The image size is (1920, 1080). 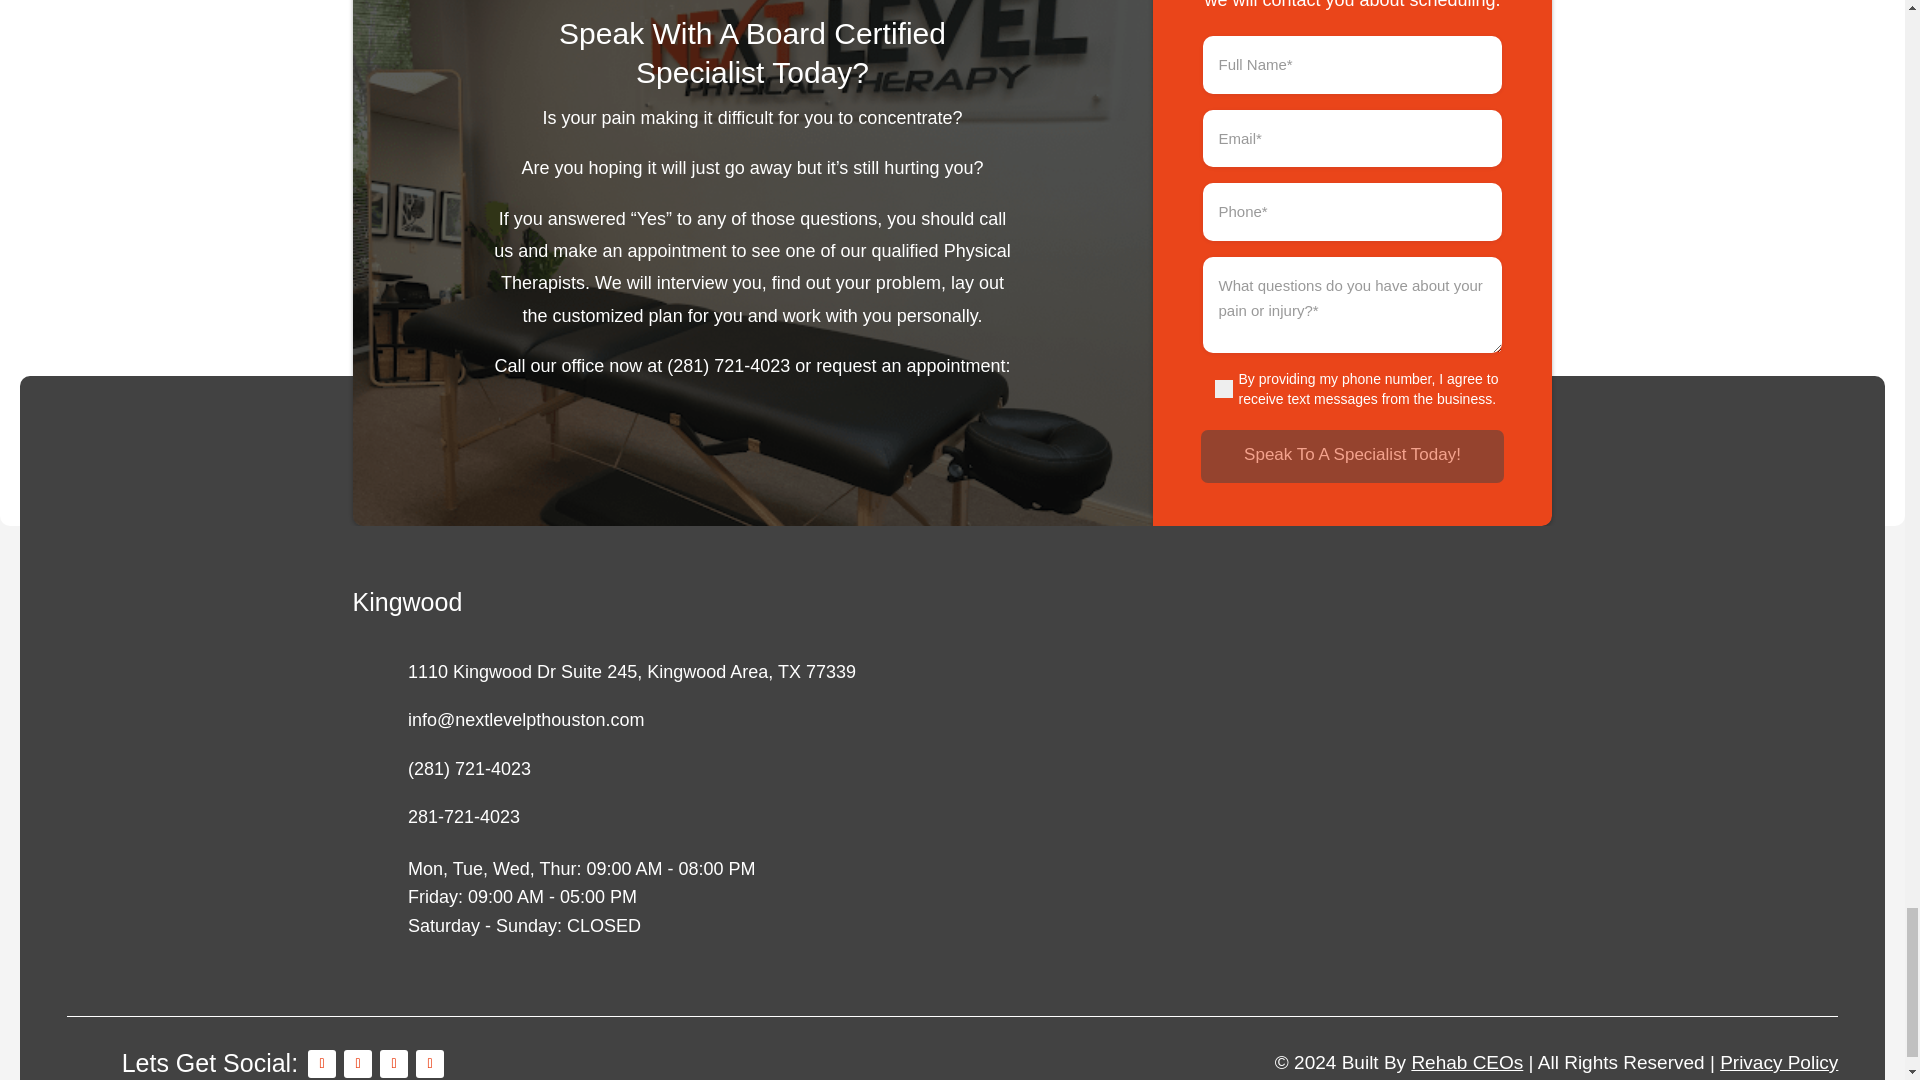 I want to click on Follow on Facebook, so click(x=322, y=1063).